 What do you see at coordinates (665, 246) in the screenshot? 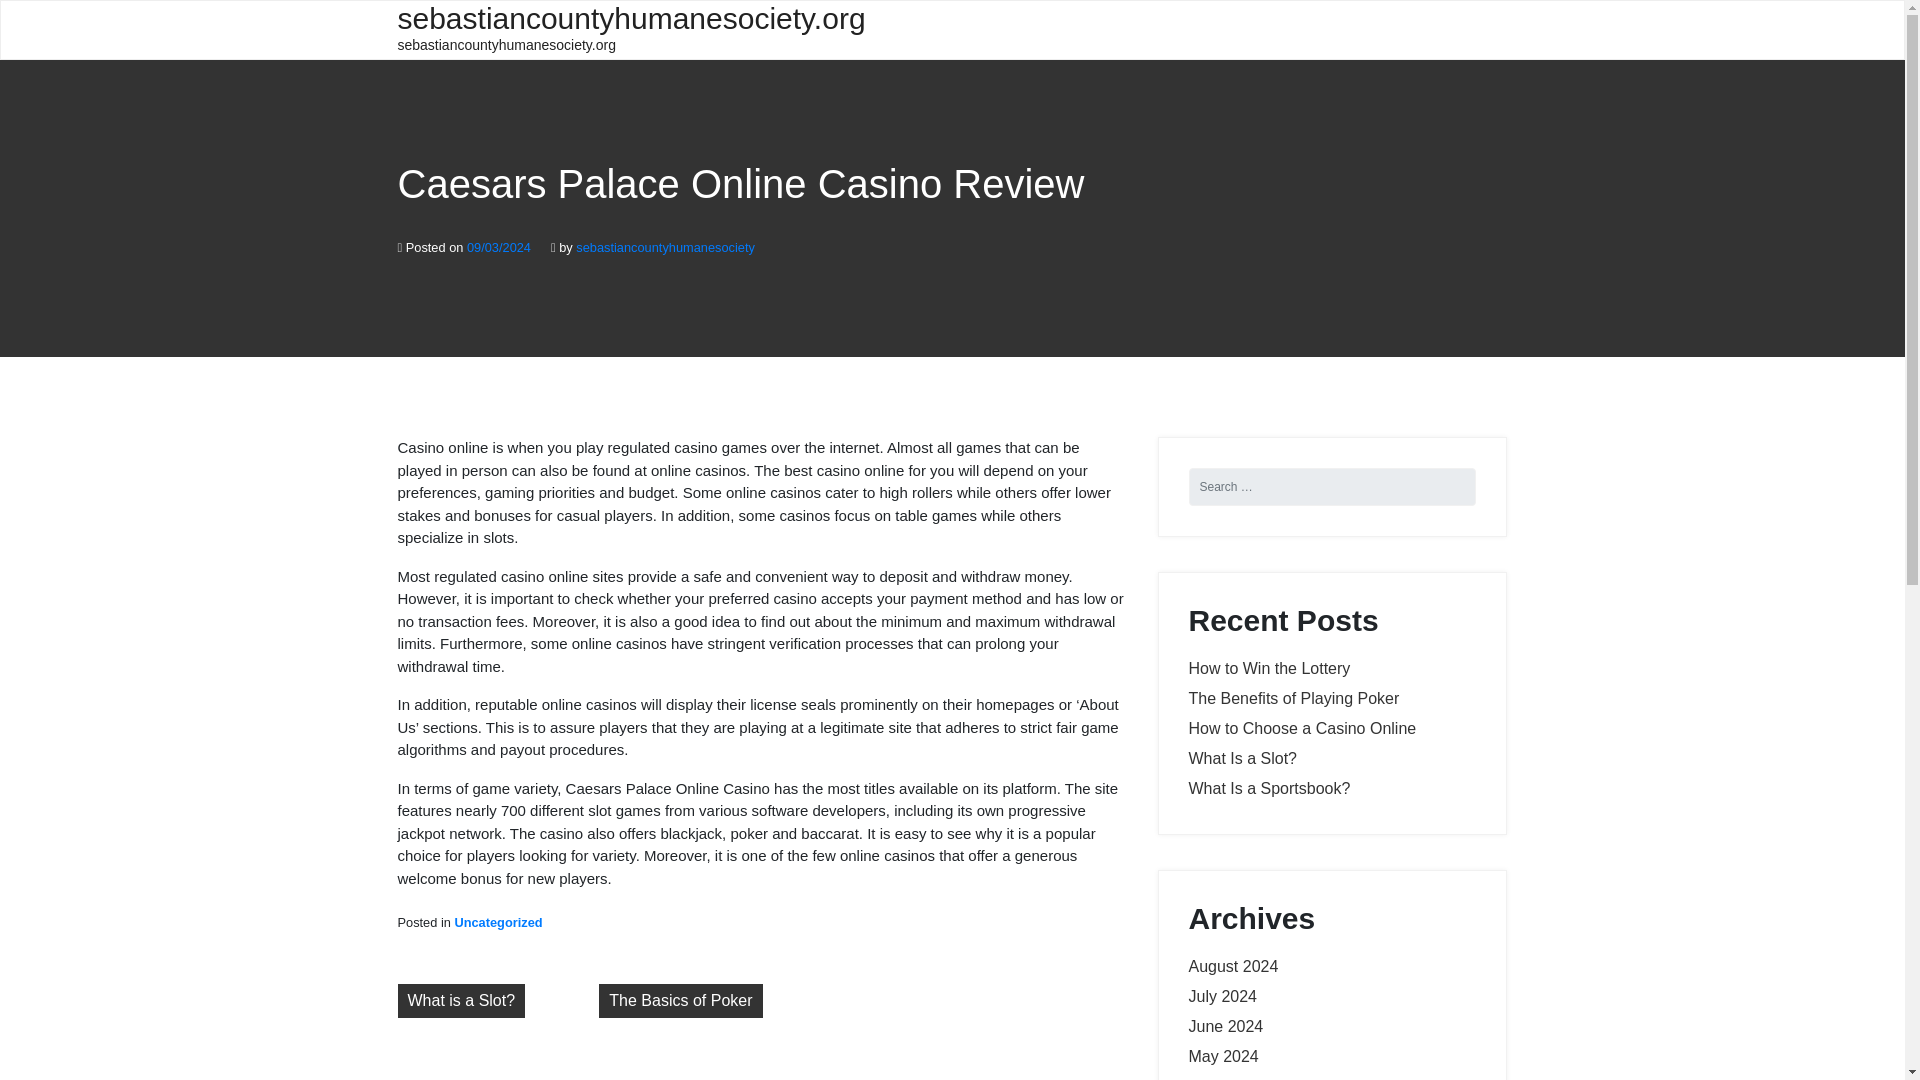
I see `sebastiancountyhumanesociety` at bounding box center [665, 246].